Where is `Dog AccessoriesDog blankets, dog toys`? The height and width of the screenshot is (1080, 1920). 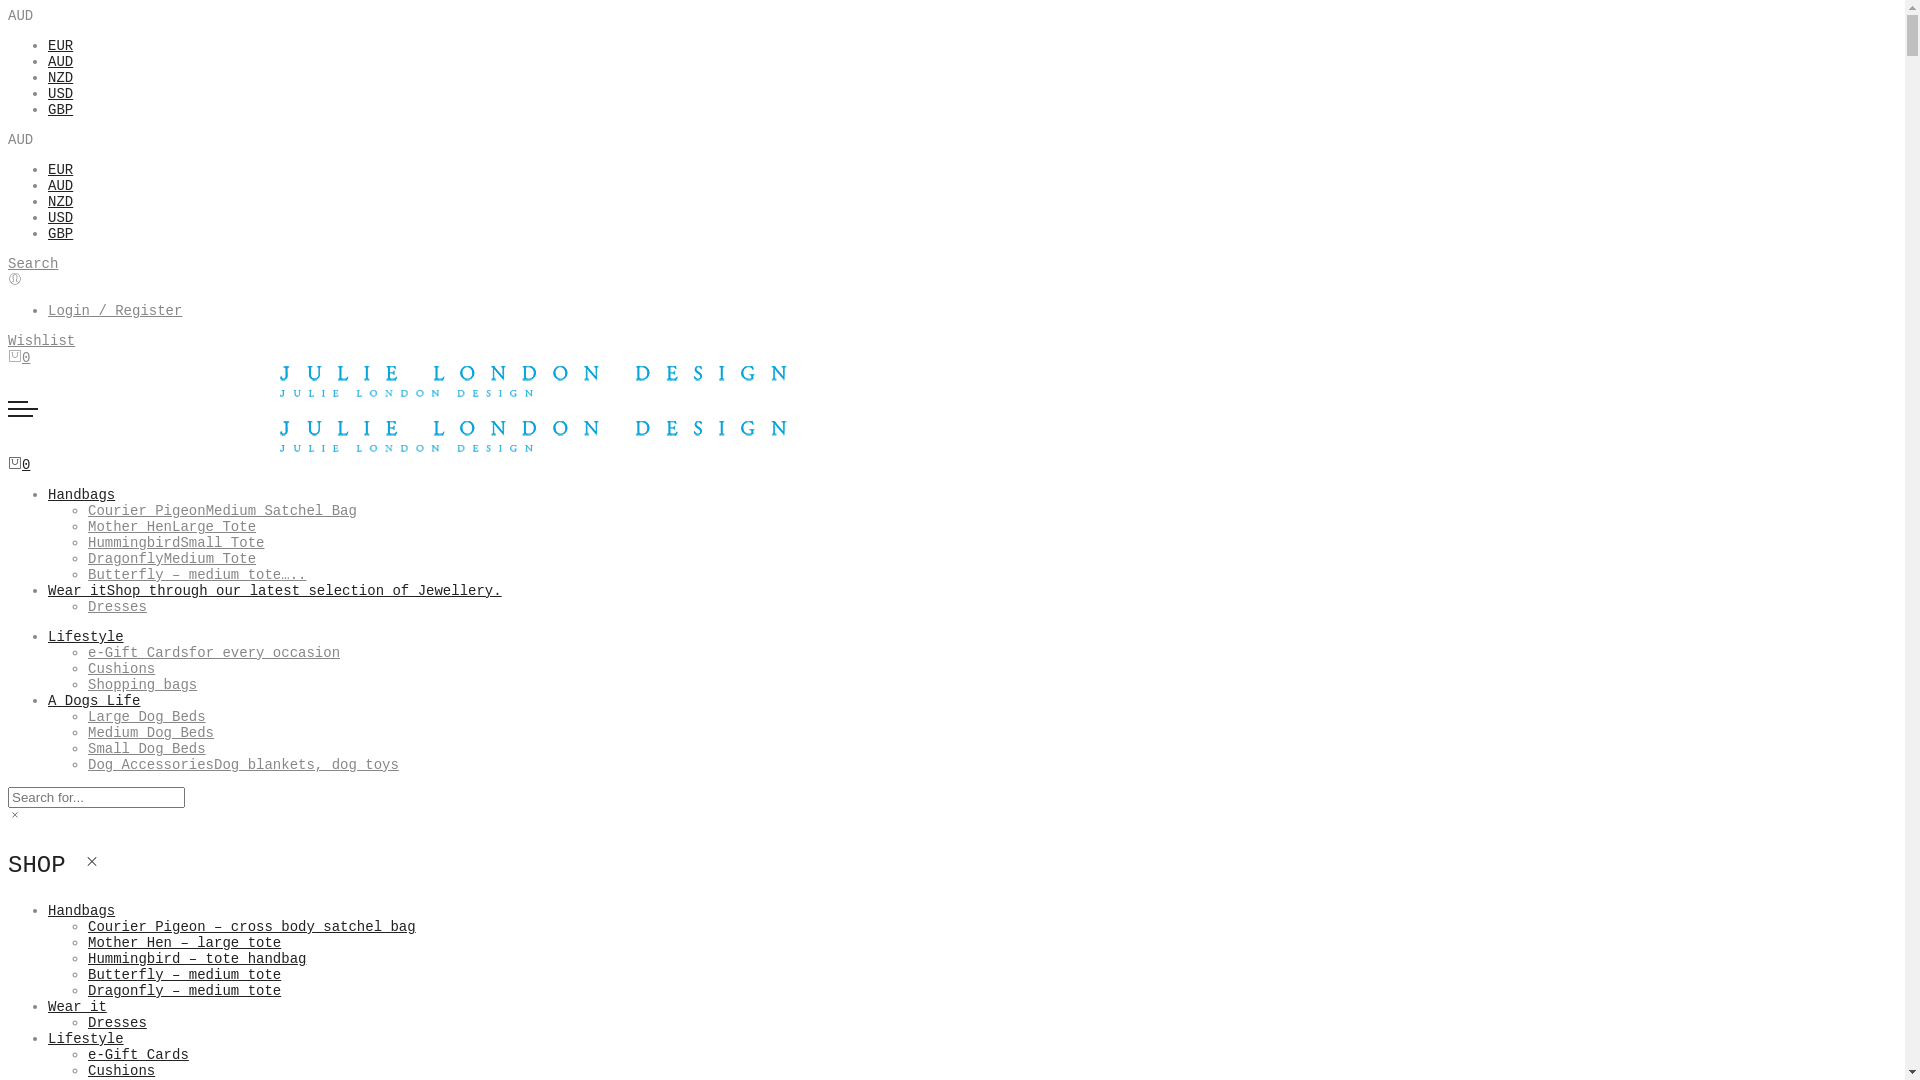
Dog AccessoriesDog blankets, dog toys is located at coordinates (244, 765).